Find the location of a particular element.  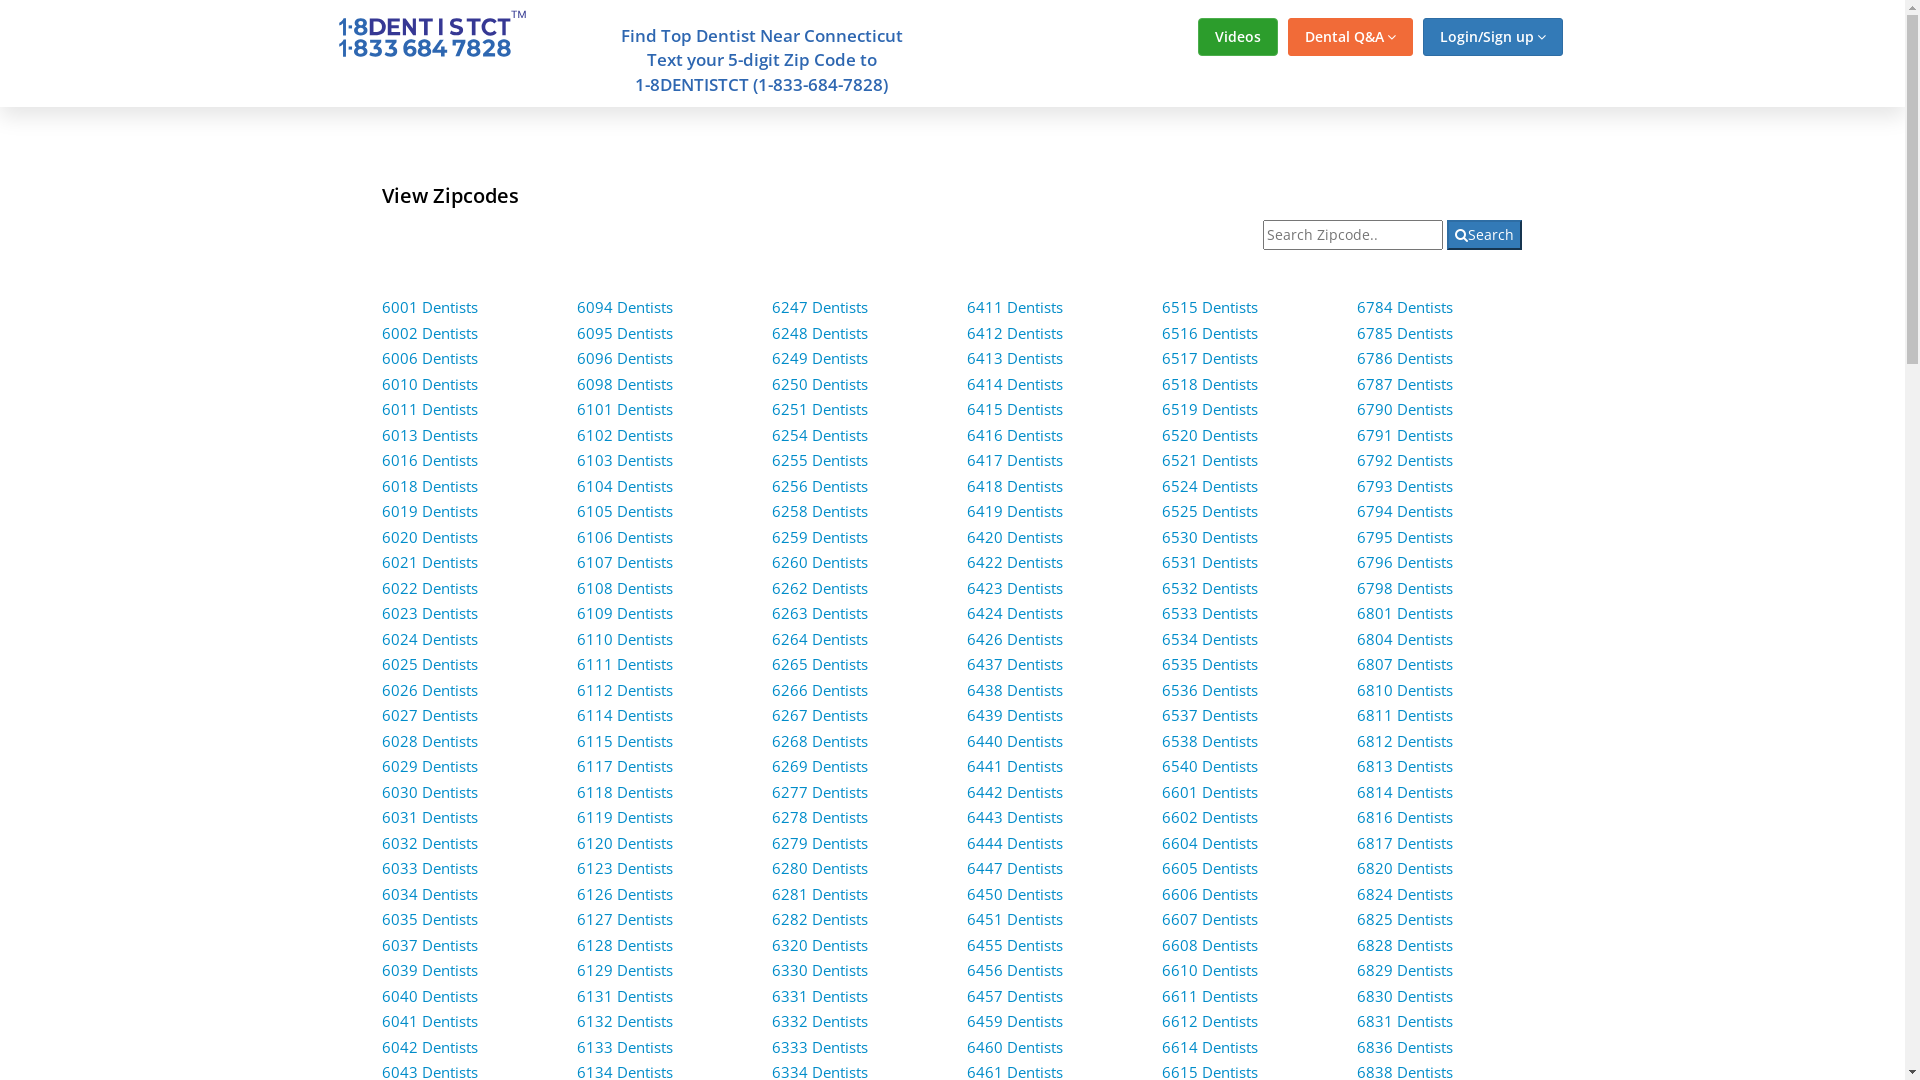

6331 Dentists is located at coordinates (820, 996).